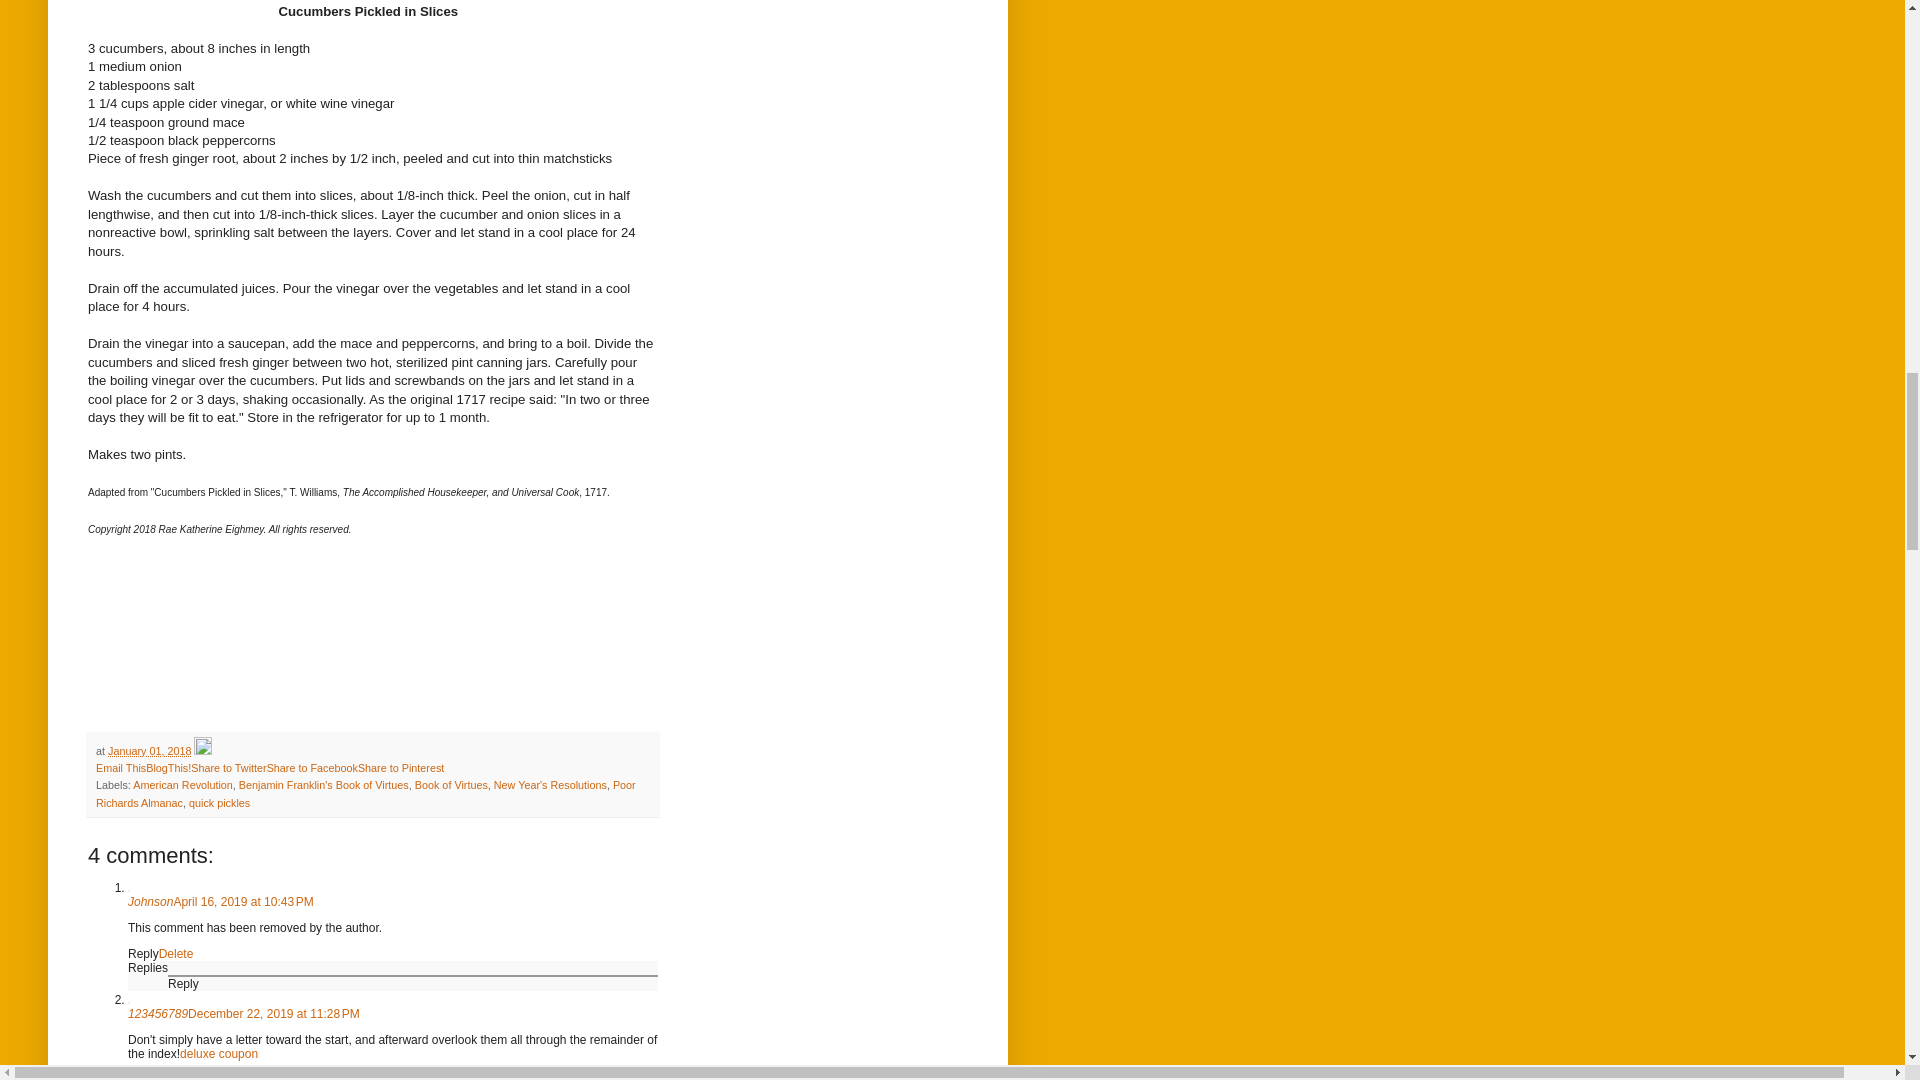  Describe the element at coordinates (202, 751) in the screenshot. I see `Edit Post` at that location.